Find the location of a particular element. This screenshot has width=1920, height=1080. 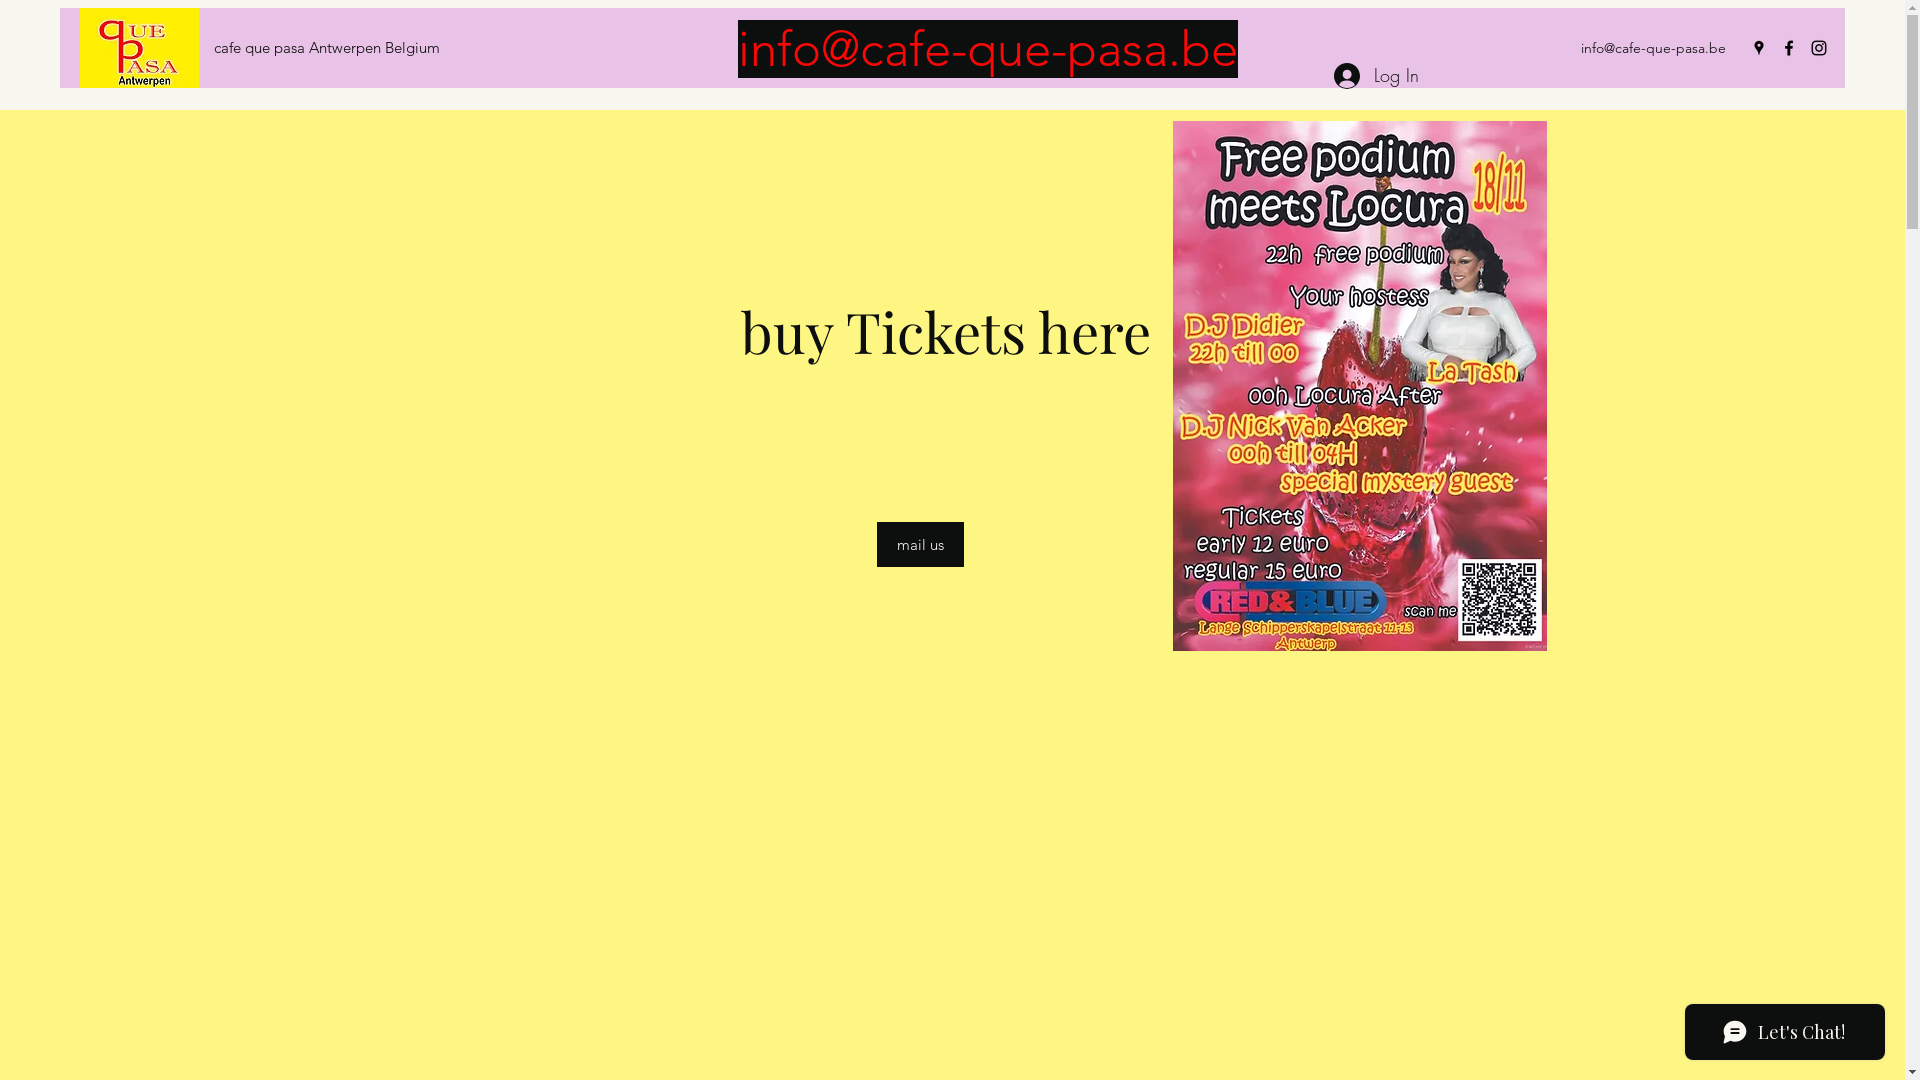

mail us is located at coordinates (920, 544).